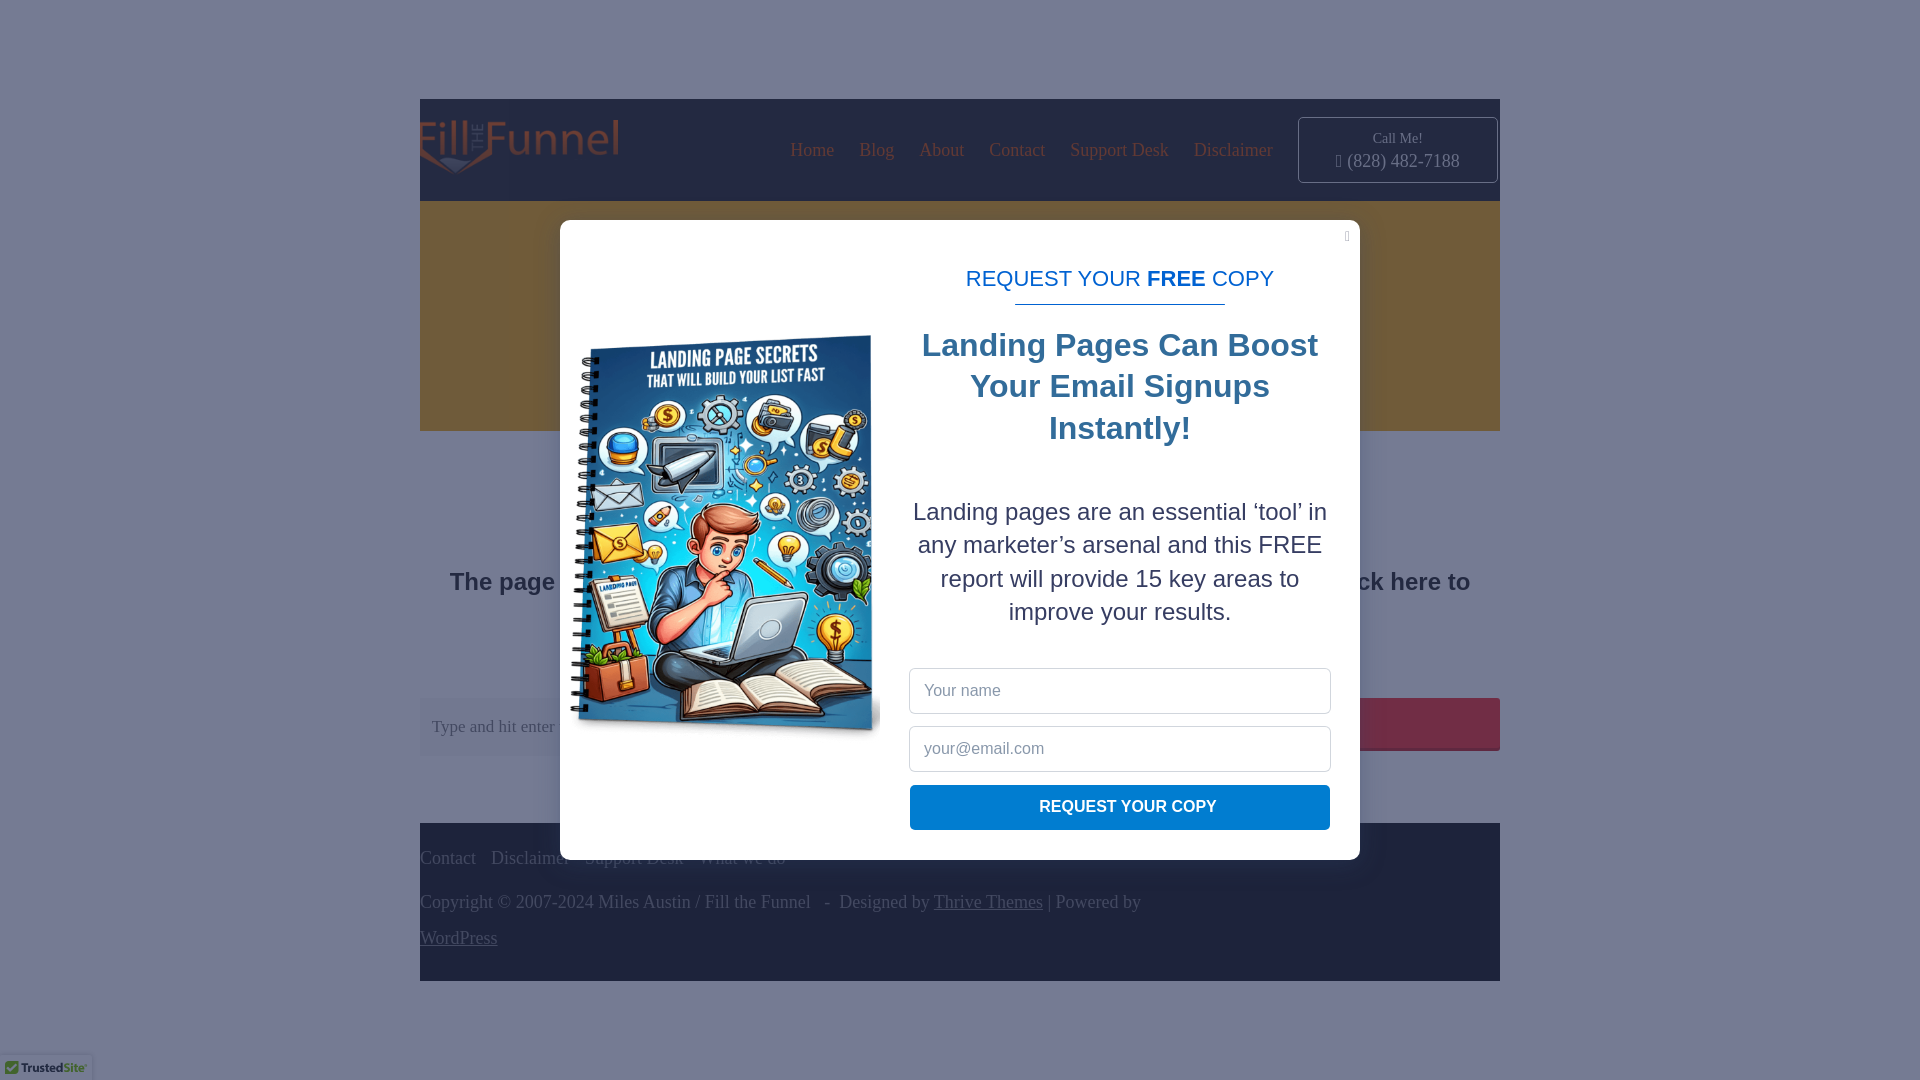 The image size is (1920, 1080). Describe the element at coordinates (1337, 722) in the screenshot. I see `Search` at that location.